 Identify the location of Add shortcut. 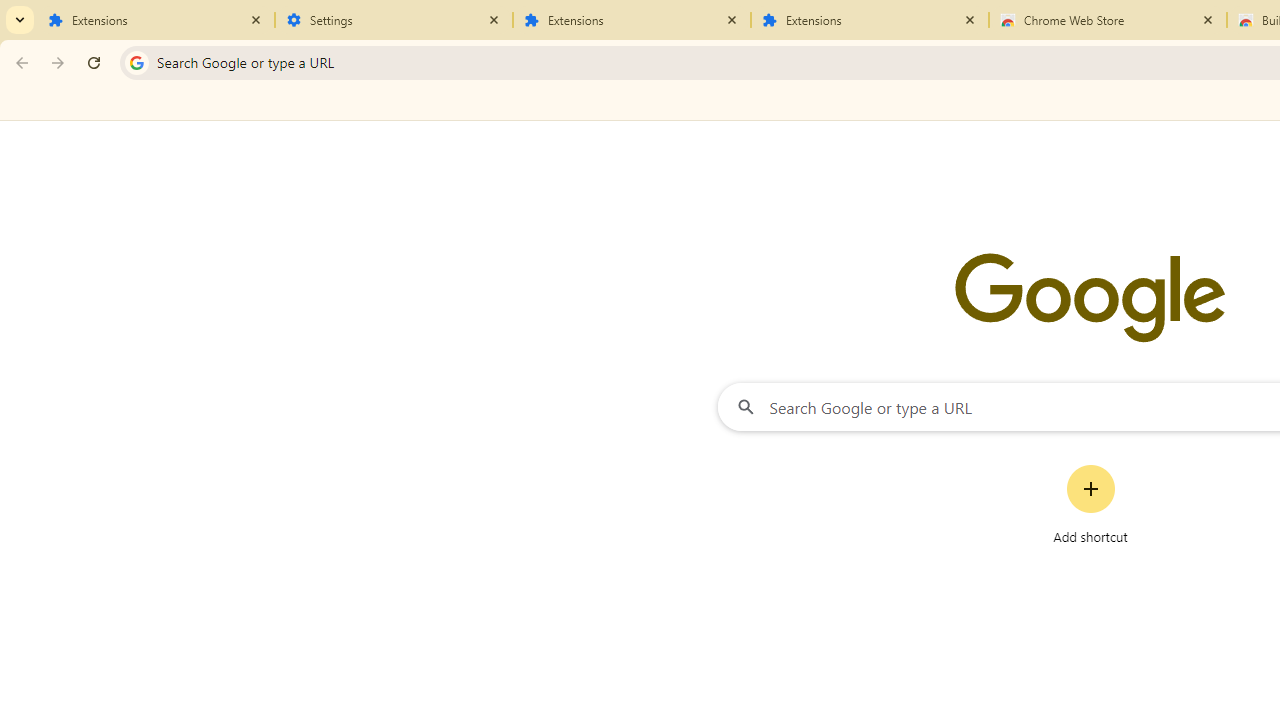
(1090, 504).